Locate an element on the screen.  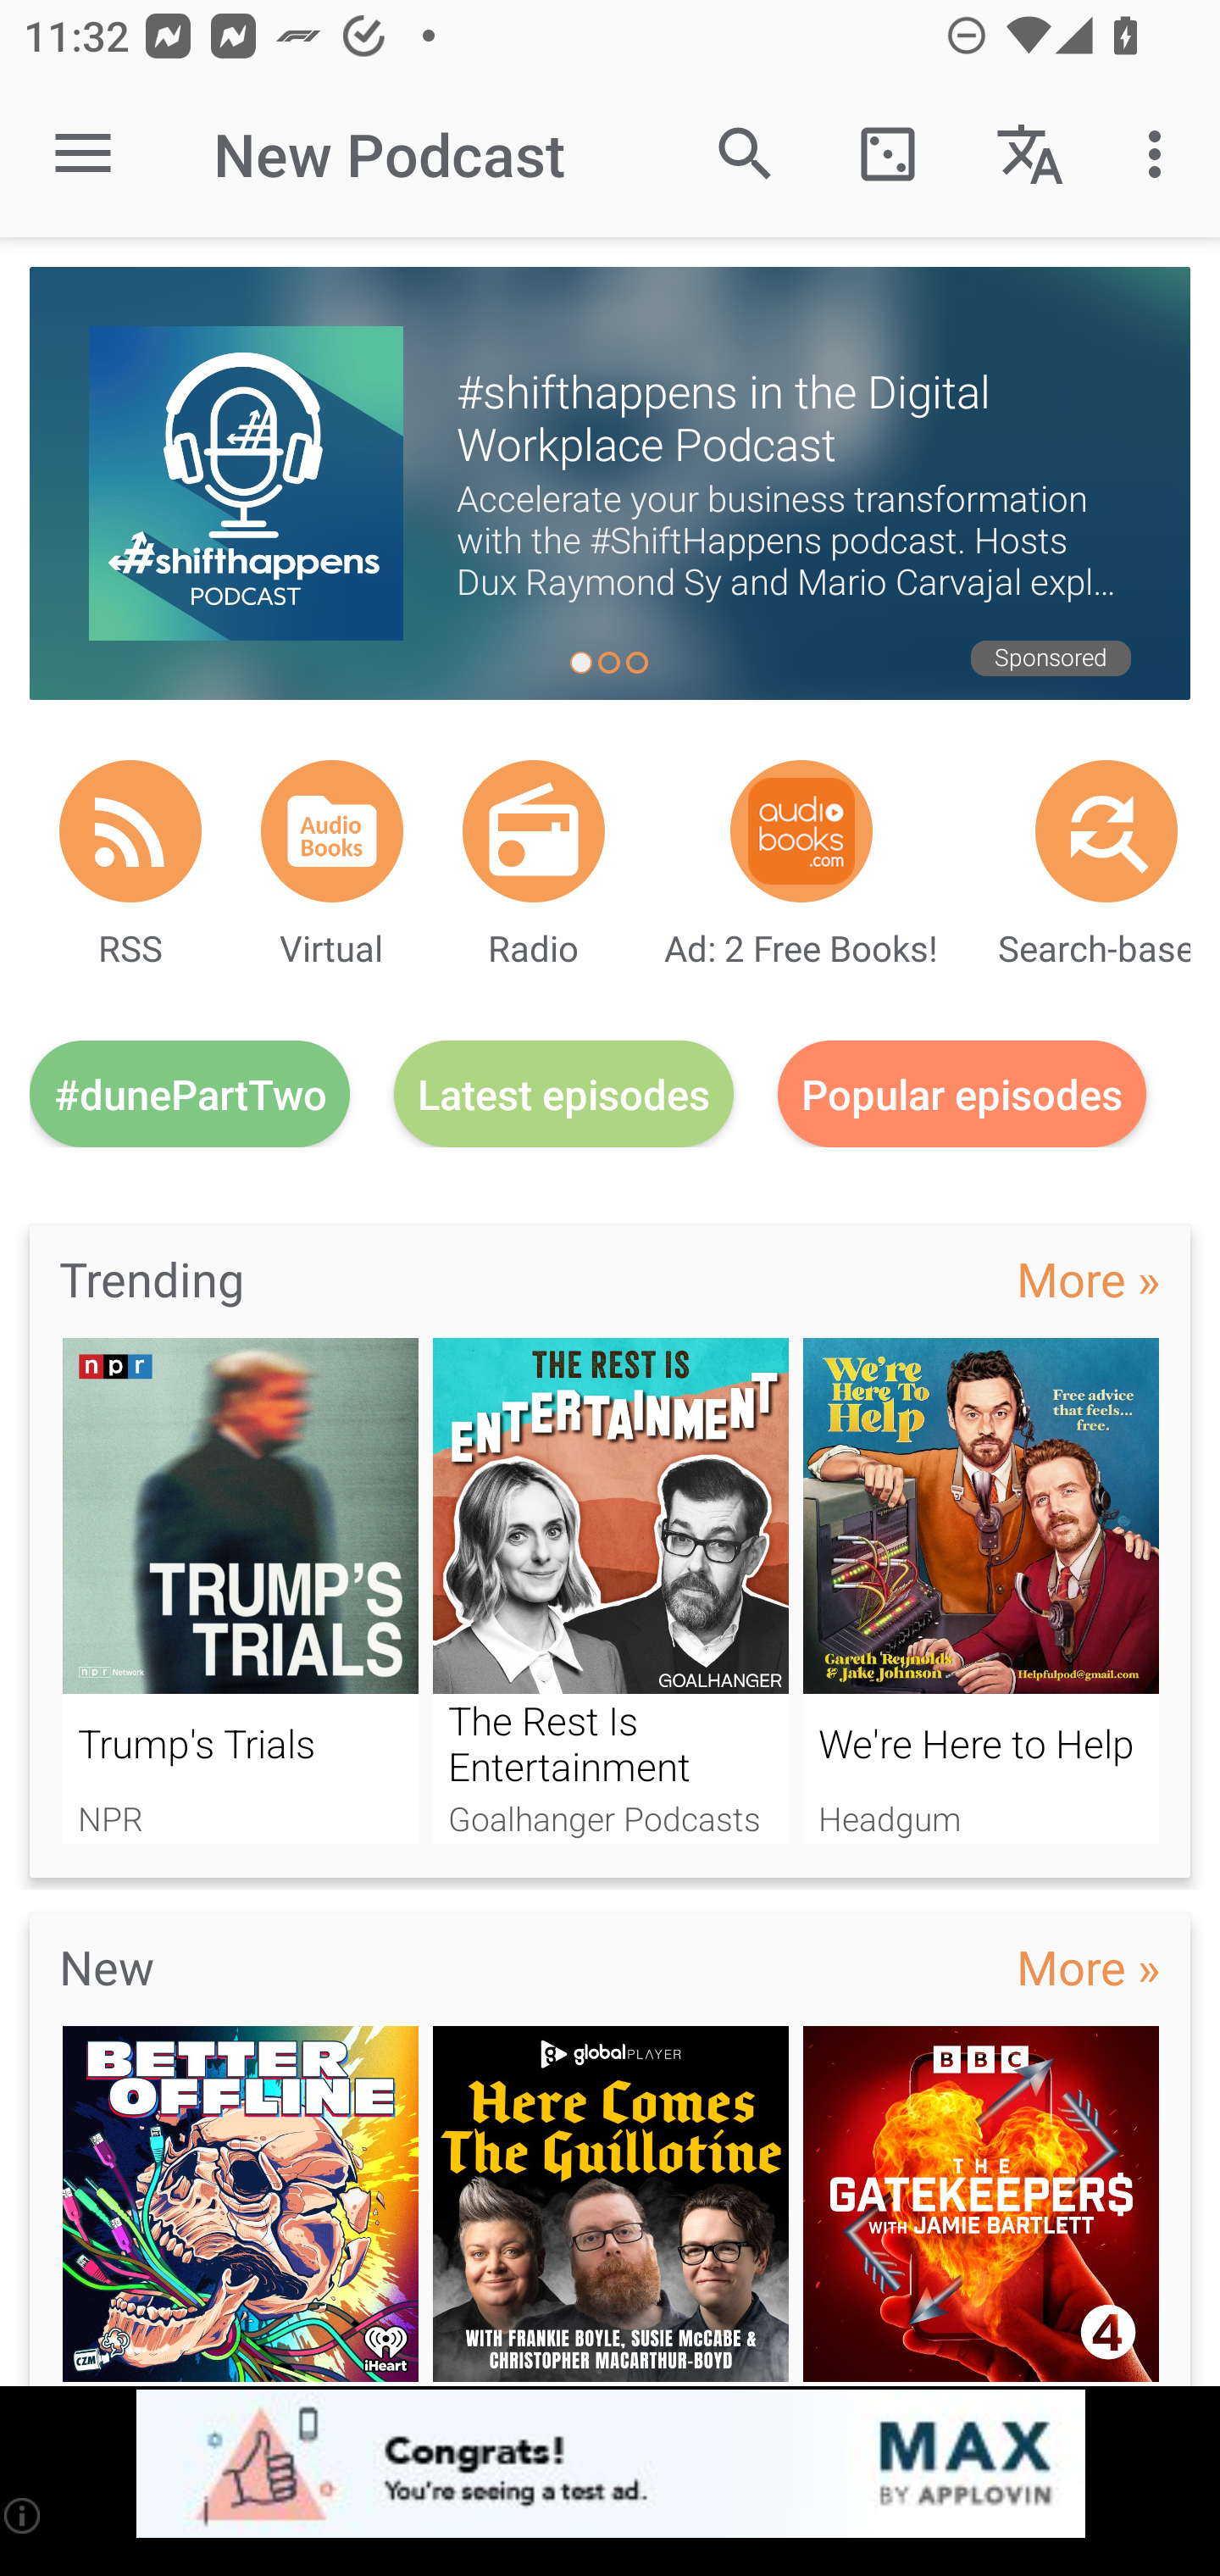
We're Here to Help Headgum is located at coordinates (981, 1590).